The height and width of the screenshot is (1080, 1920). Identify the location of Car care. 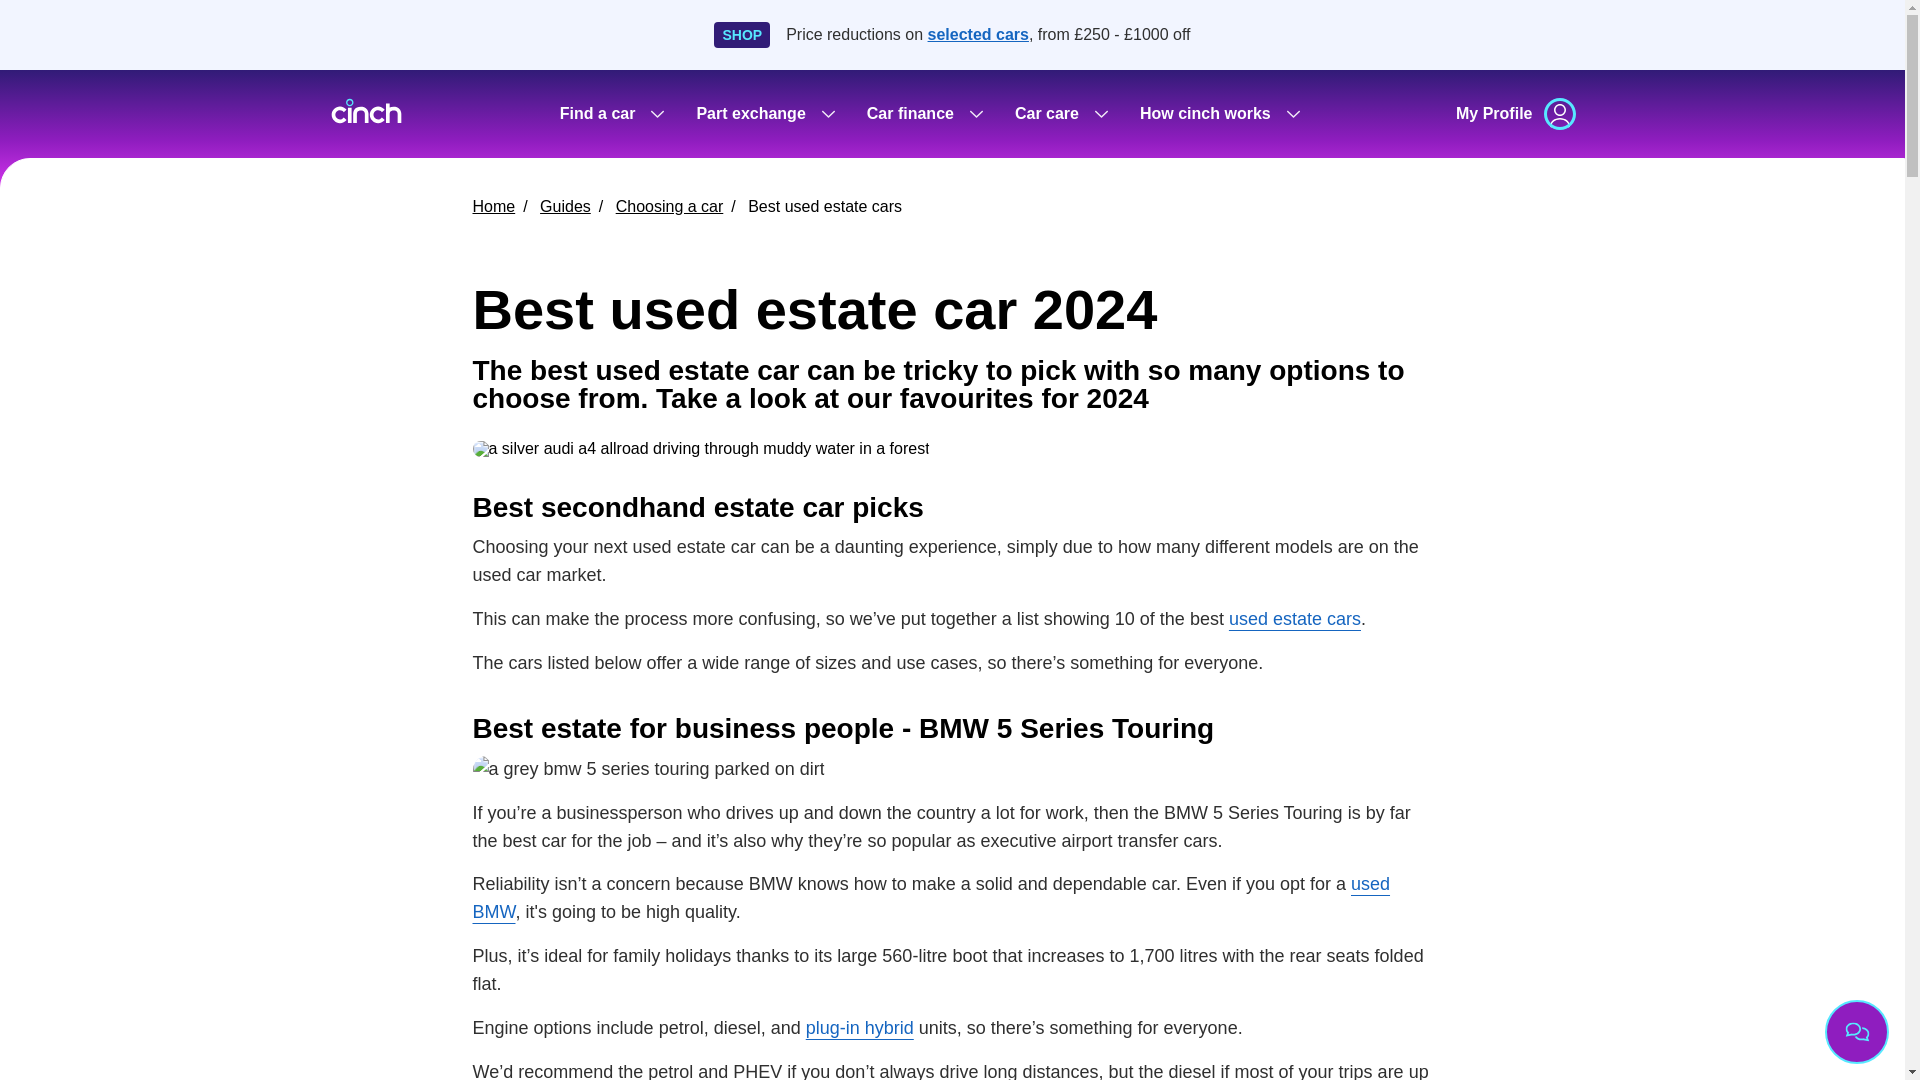
(1060, 114).